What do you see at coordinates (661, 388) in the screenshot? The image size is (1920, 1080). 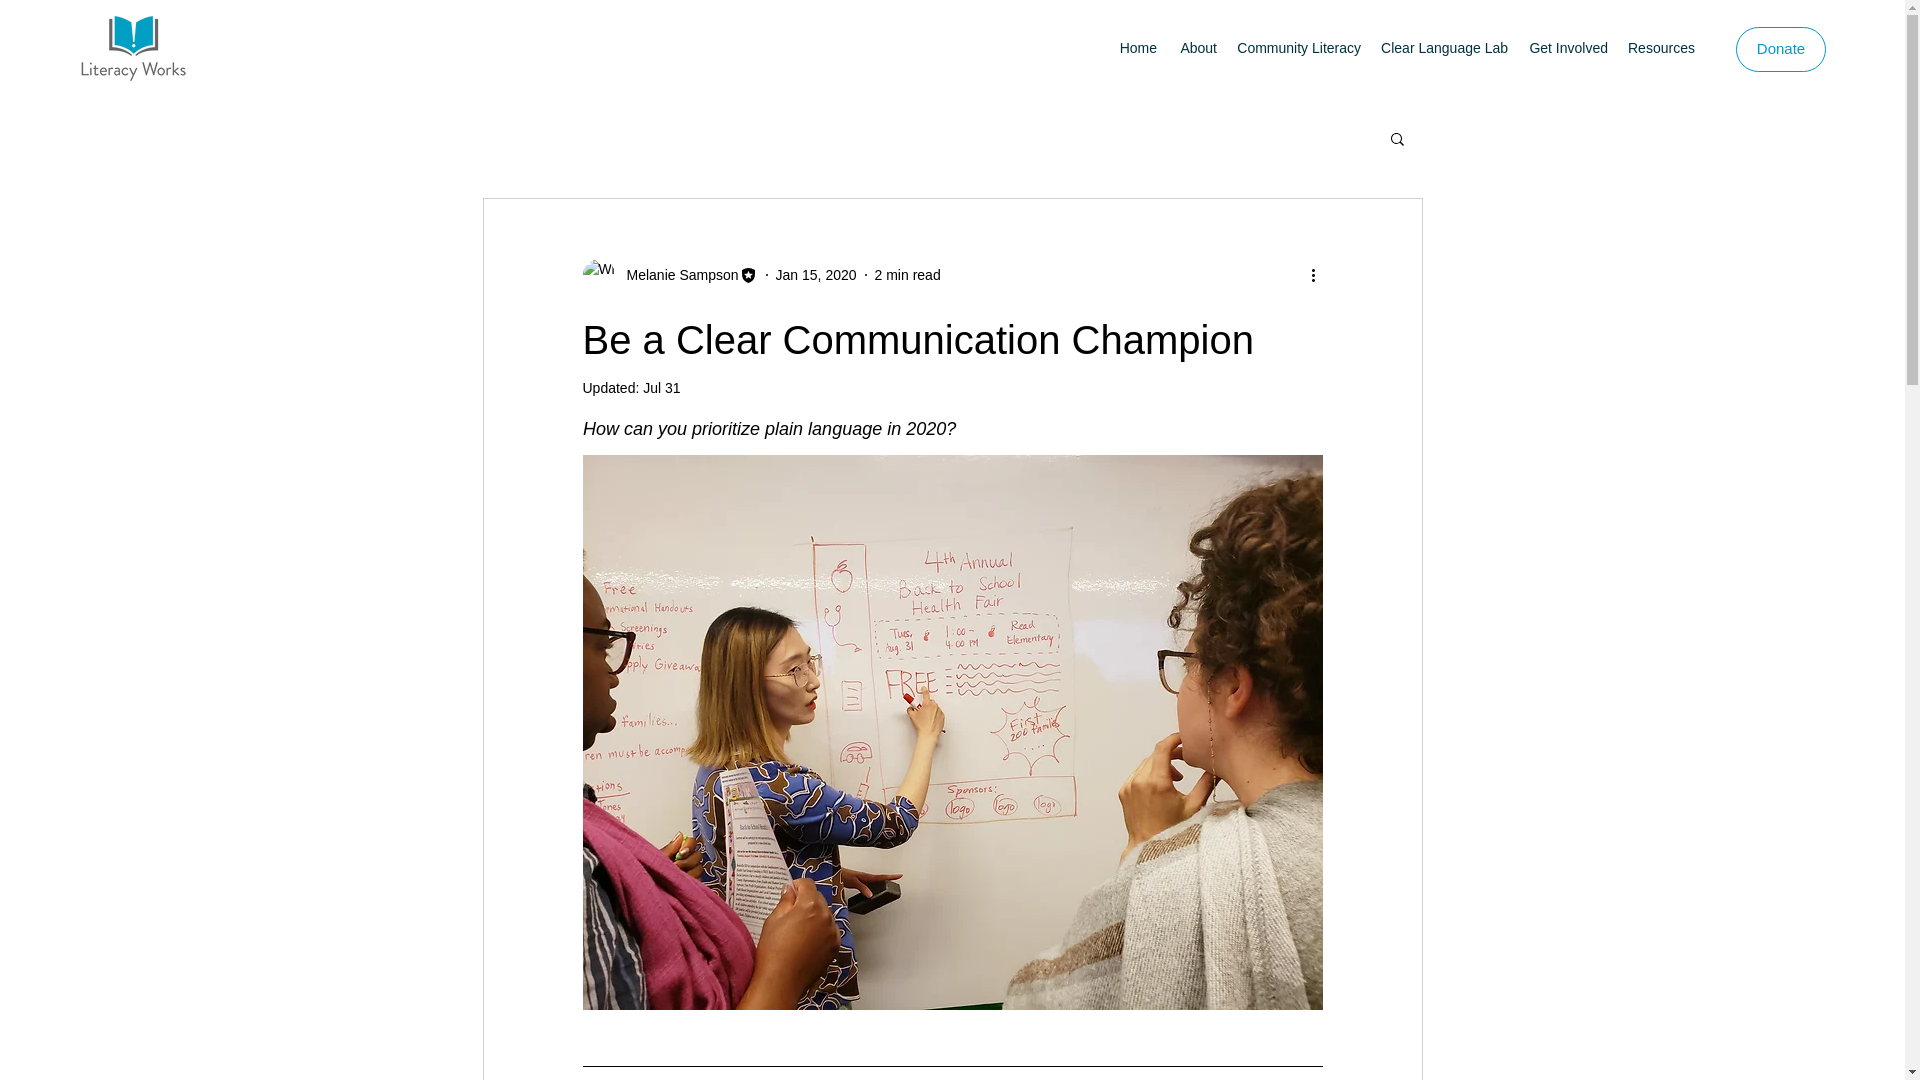 I see `Jul 31` at bounding box center [661, 388].